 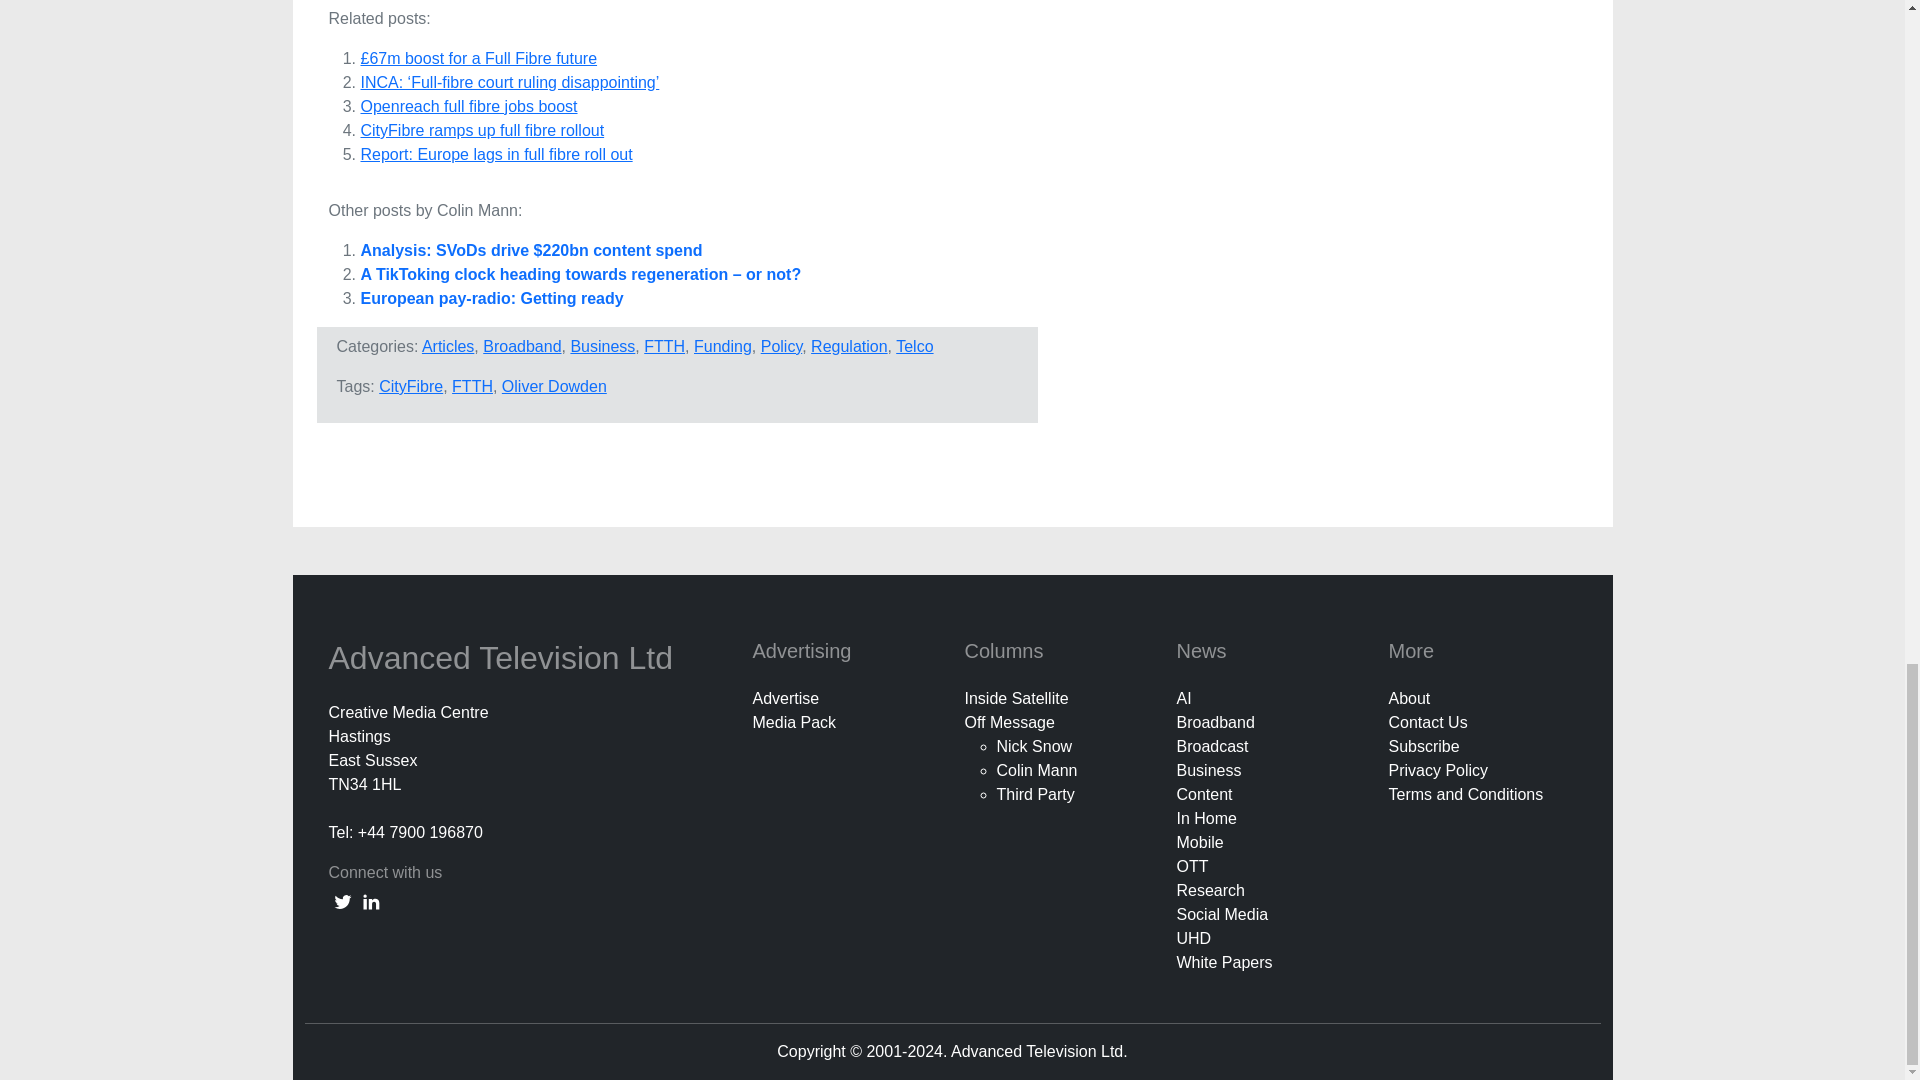 What do you see at coordinates (496, 154) in the screenshot?
I see `Report: Europe lags in full fibre roll out` at bounding box center [496, 154].